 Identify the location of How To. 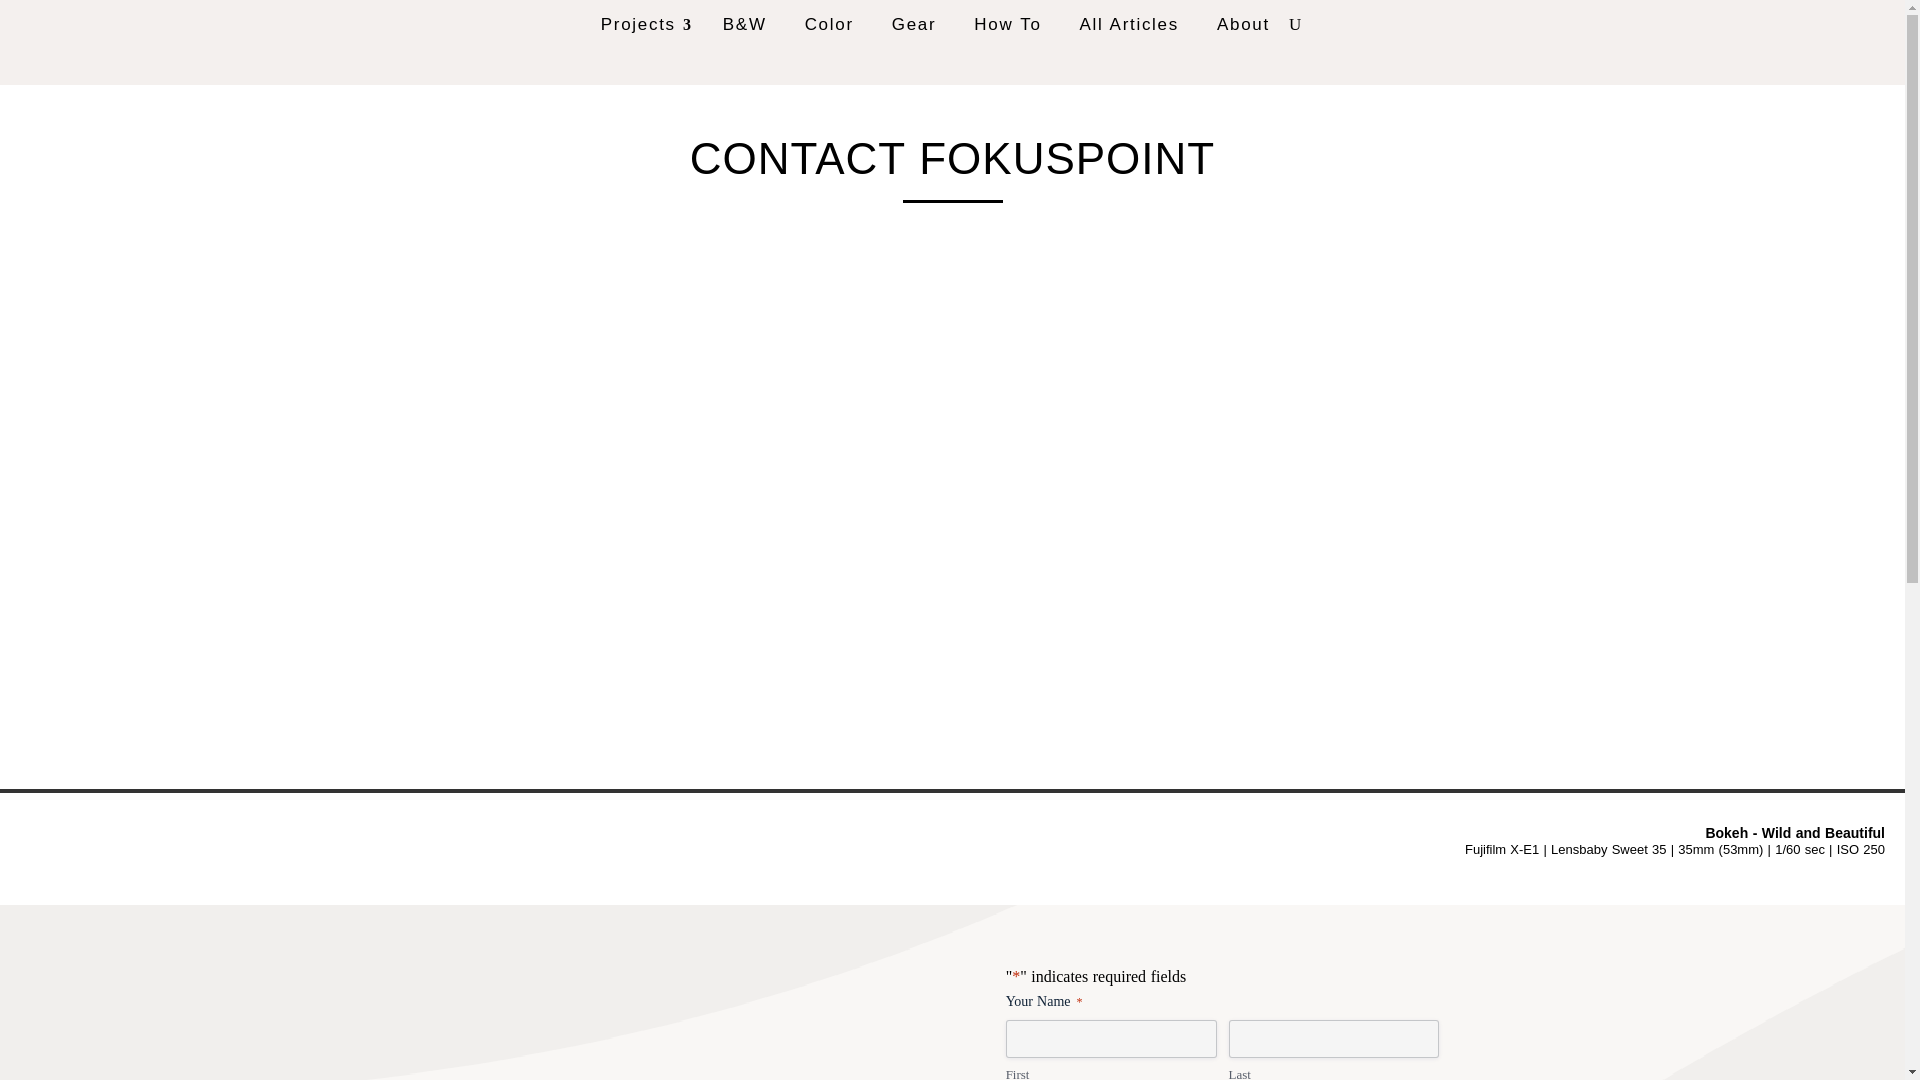
(1006, 24).